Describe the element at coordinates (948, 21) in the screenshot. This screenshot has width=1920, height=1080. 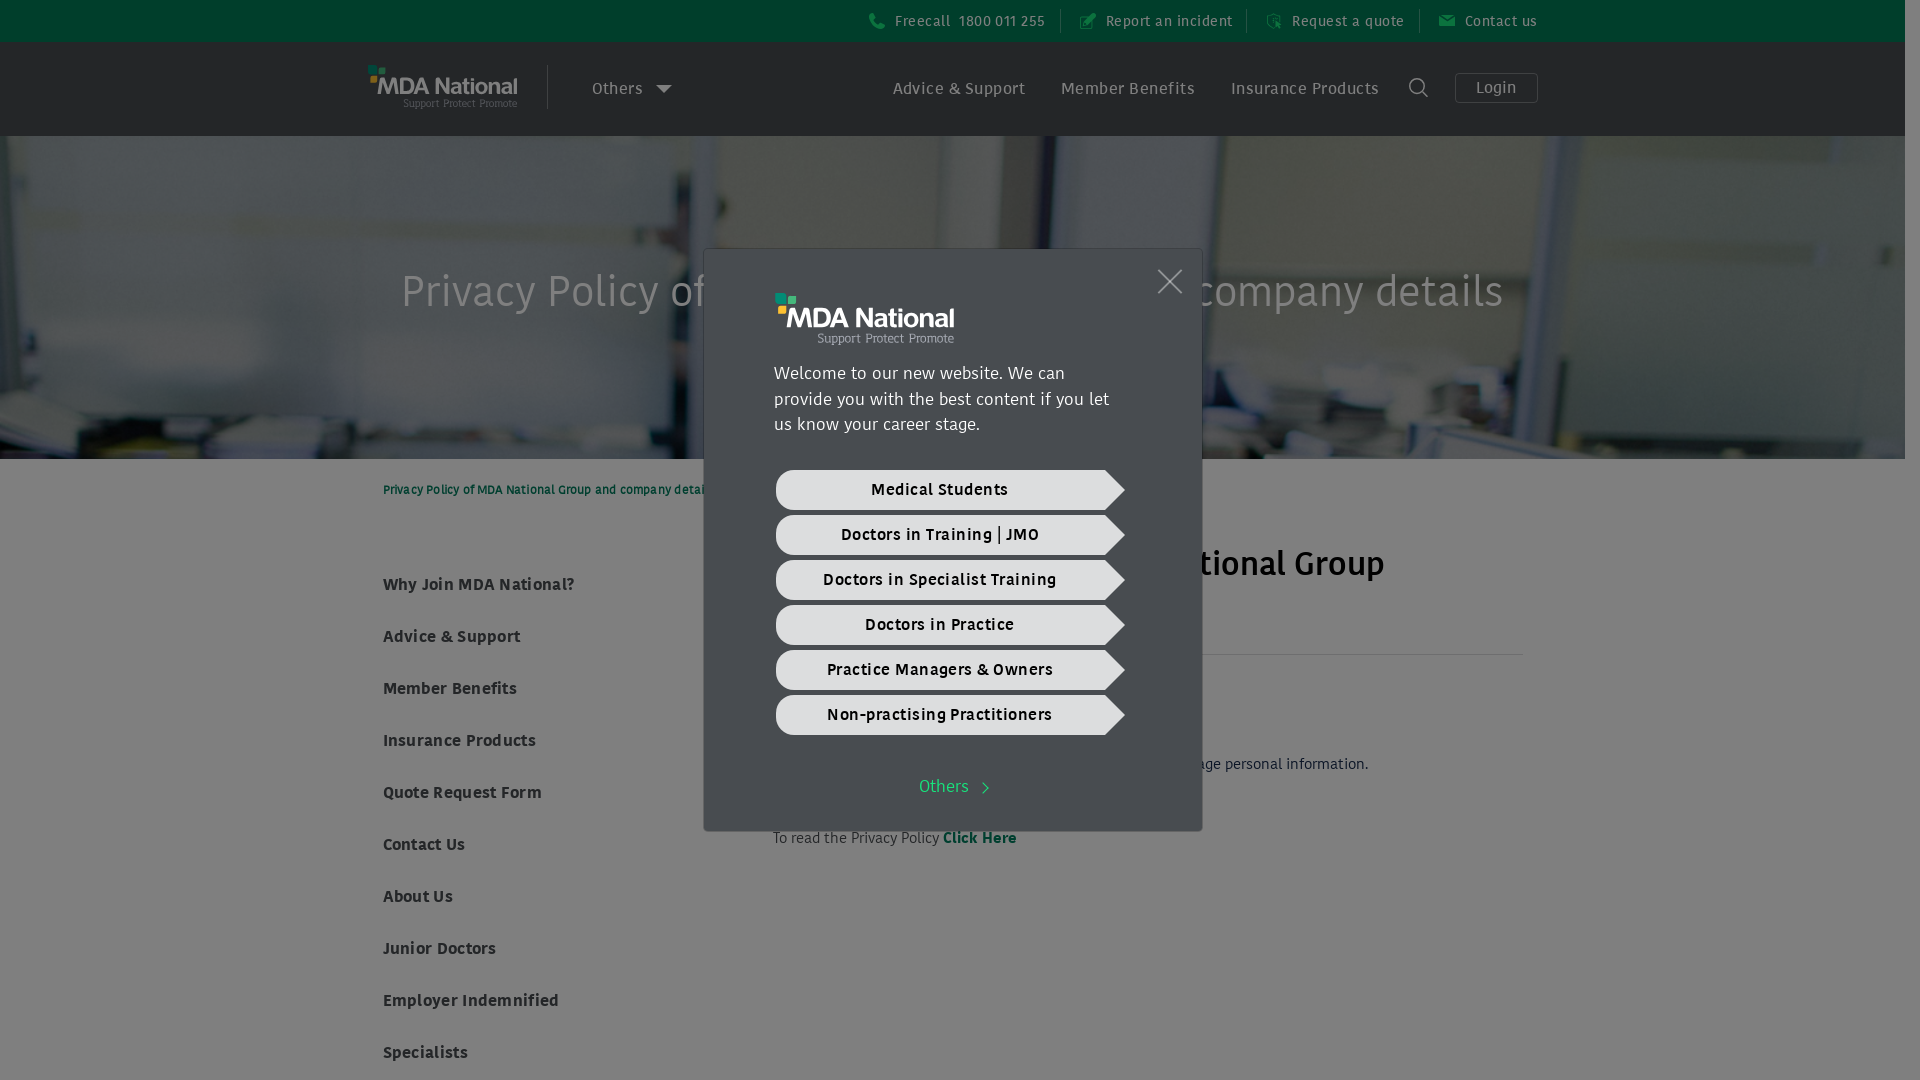
I see `Freecall
  1800 011 255` at that location.